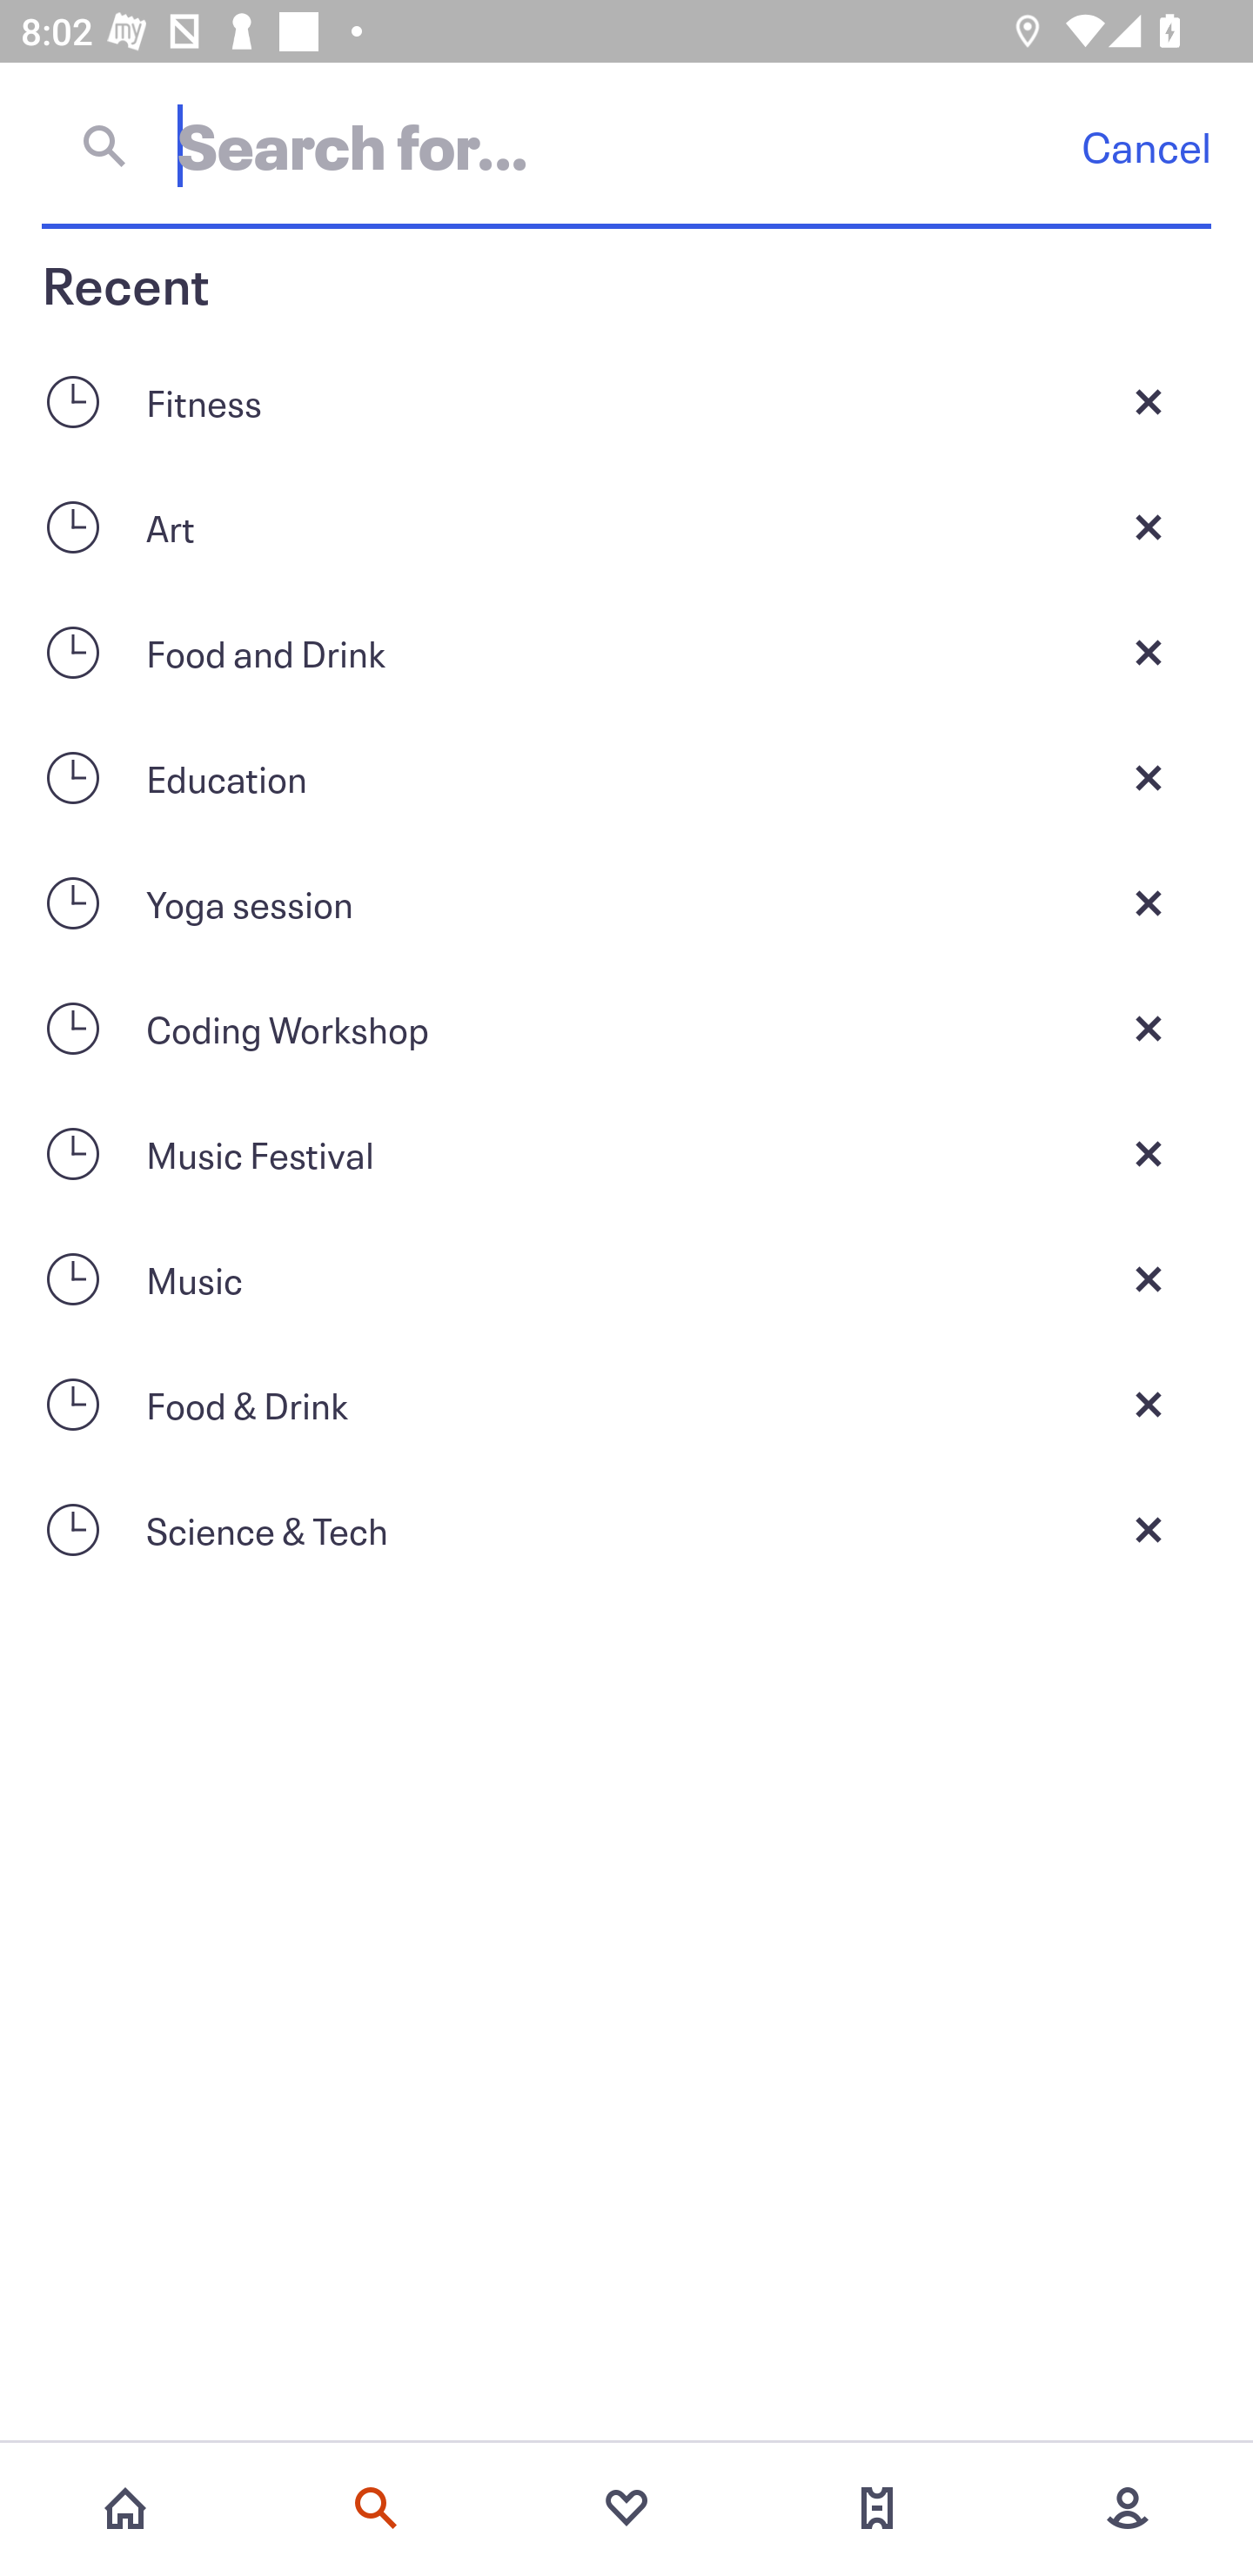 Image resolution: width=1253 pixels, height=2576 pixels. What do you see at coordinates (877, 2508) in the screenshot?
I see `Tickets` at bounding box center [877, 2508].